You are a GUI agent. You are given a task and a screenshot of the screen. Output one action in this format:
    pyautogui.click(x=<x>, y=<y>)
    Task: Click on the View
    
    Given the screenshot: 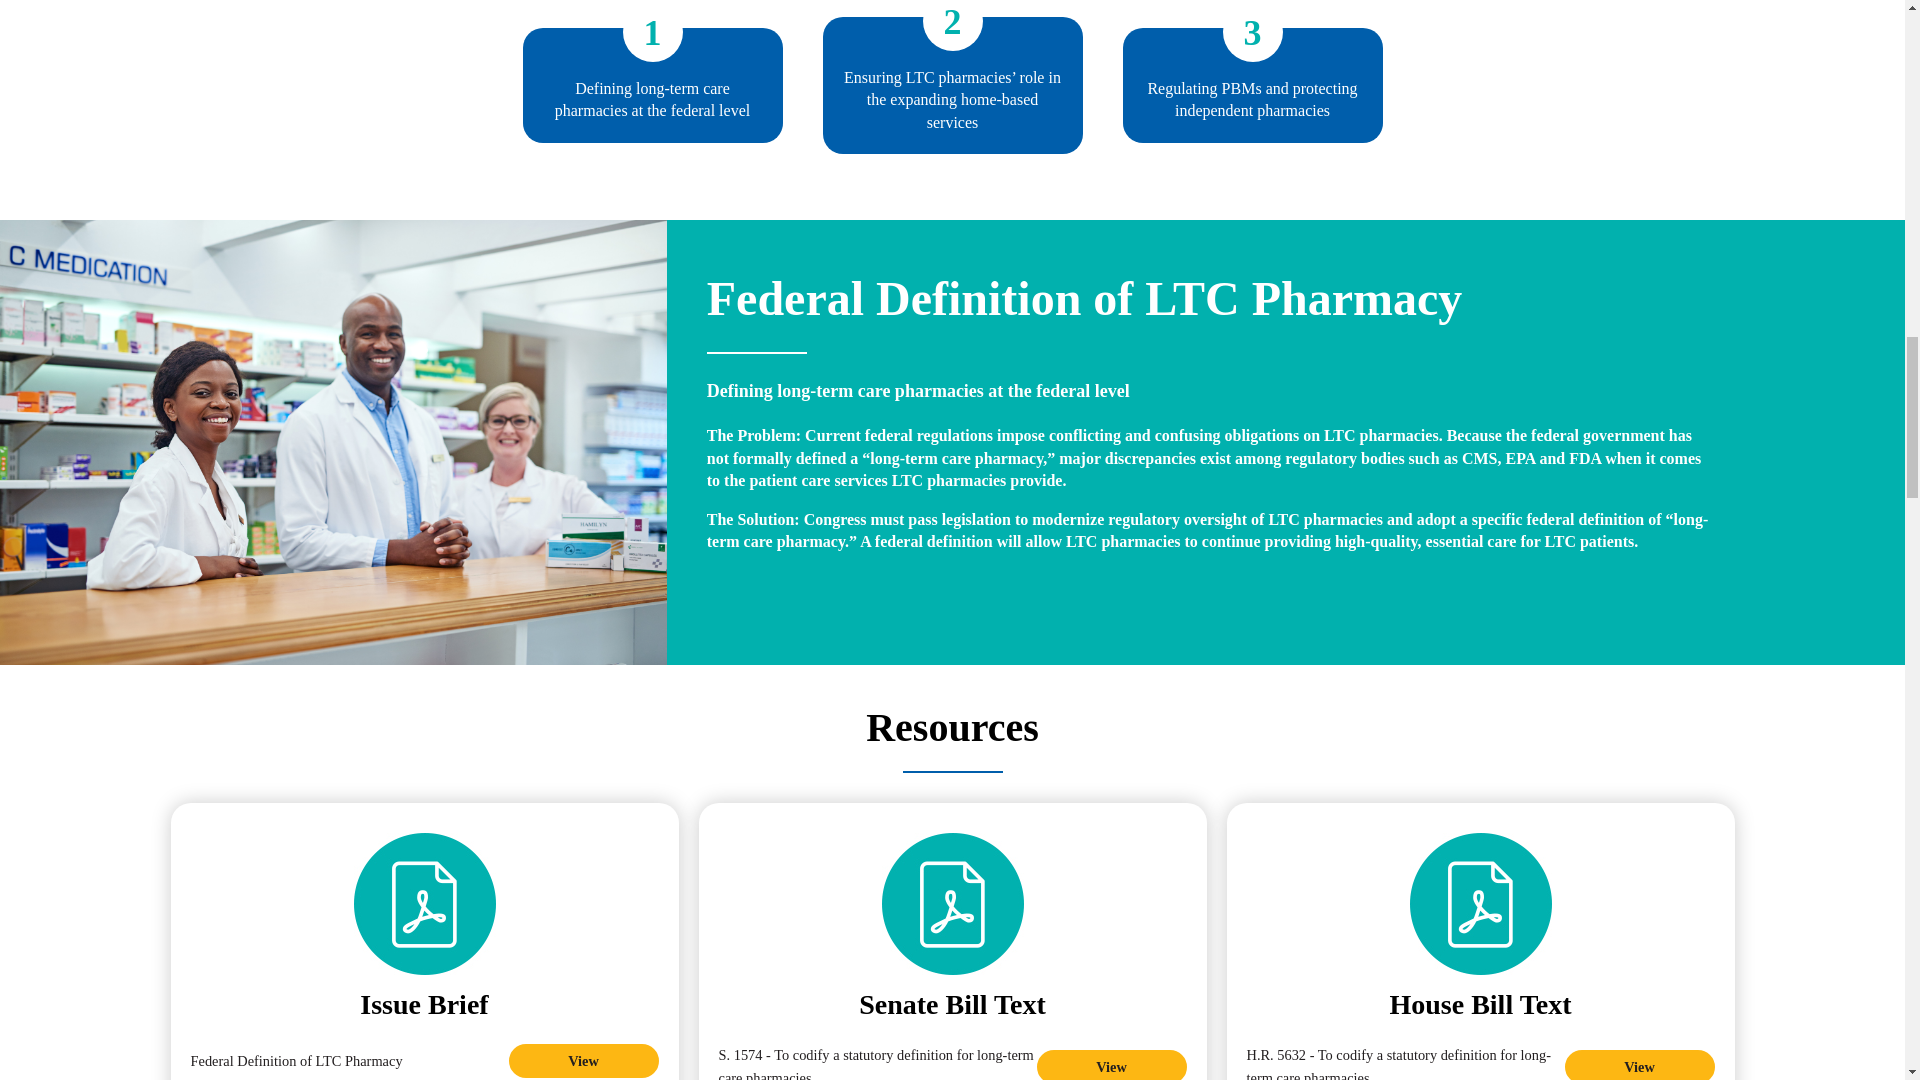 What is the action you would take?
    pyautogui.click(x=1111, y=1064)
    